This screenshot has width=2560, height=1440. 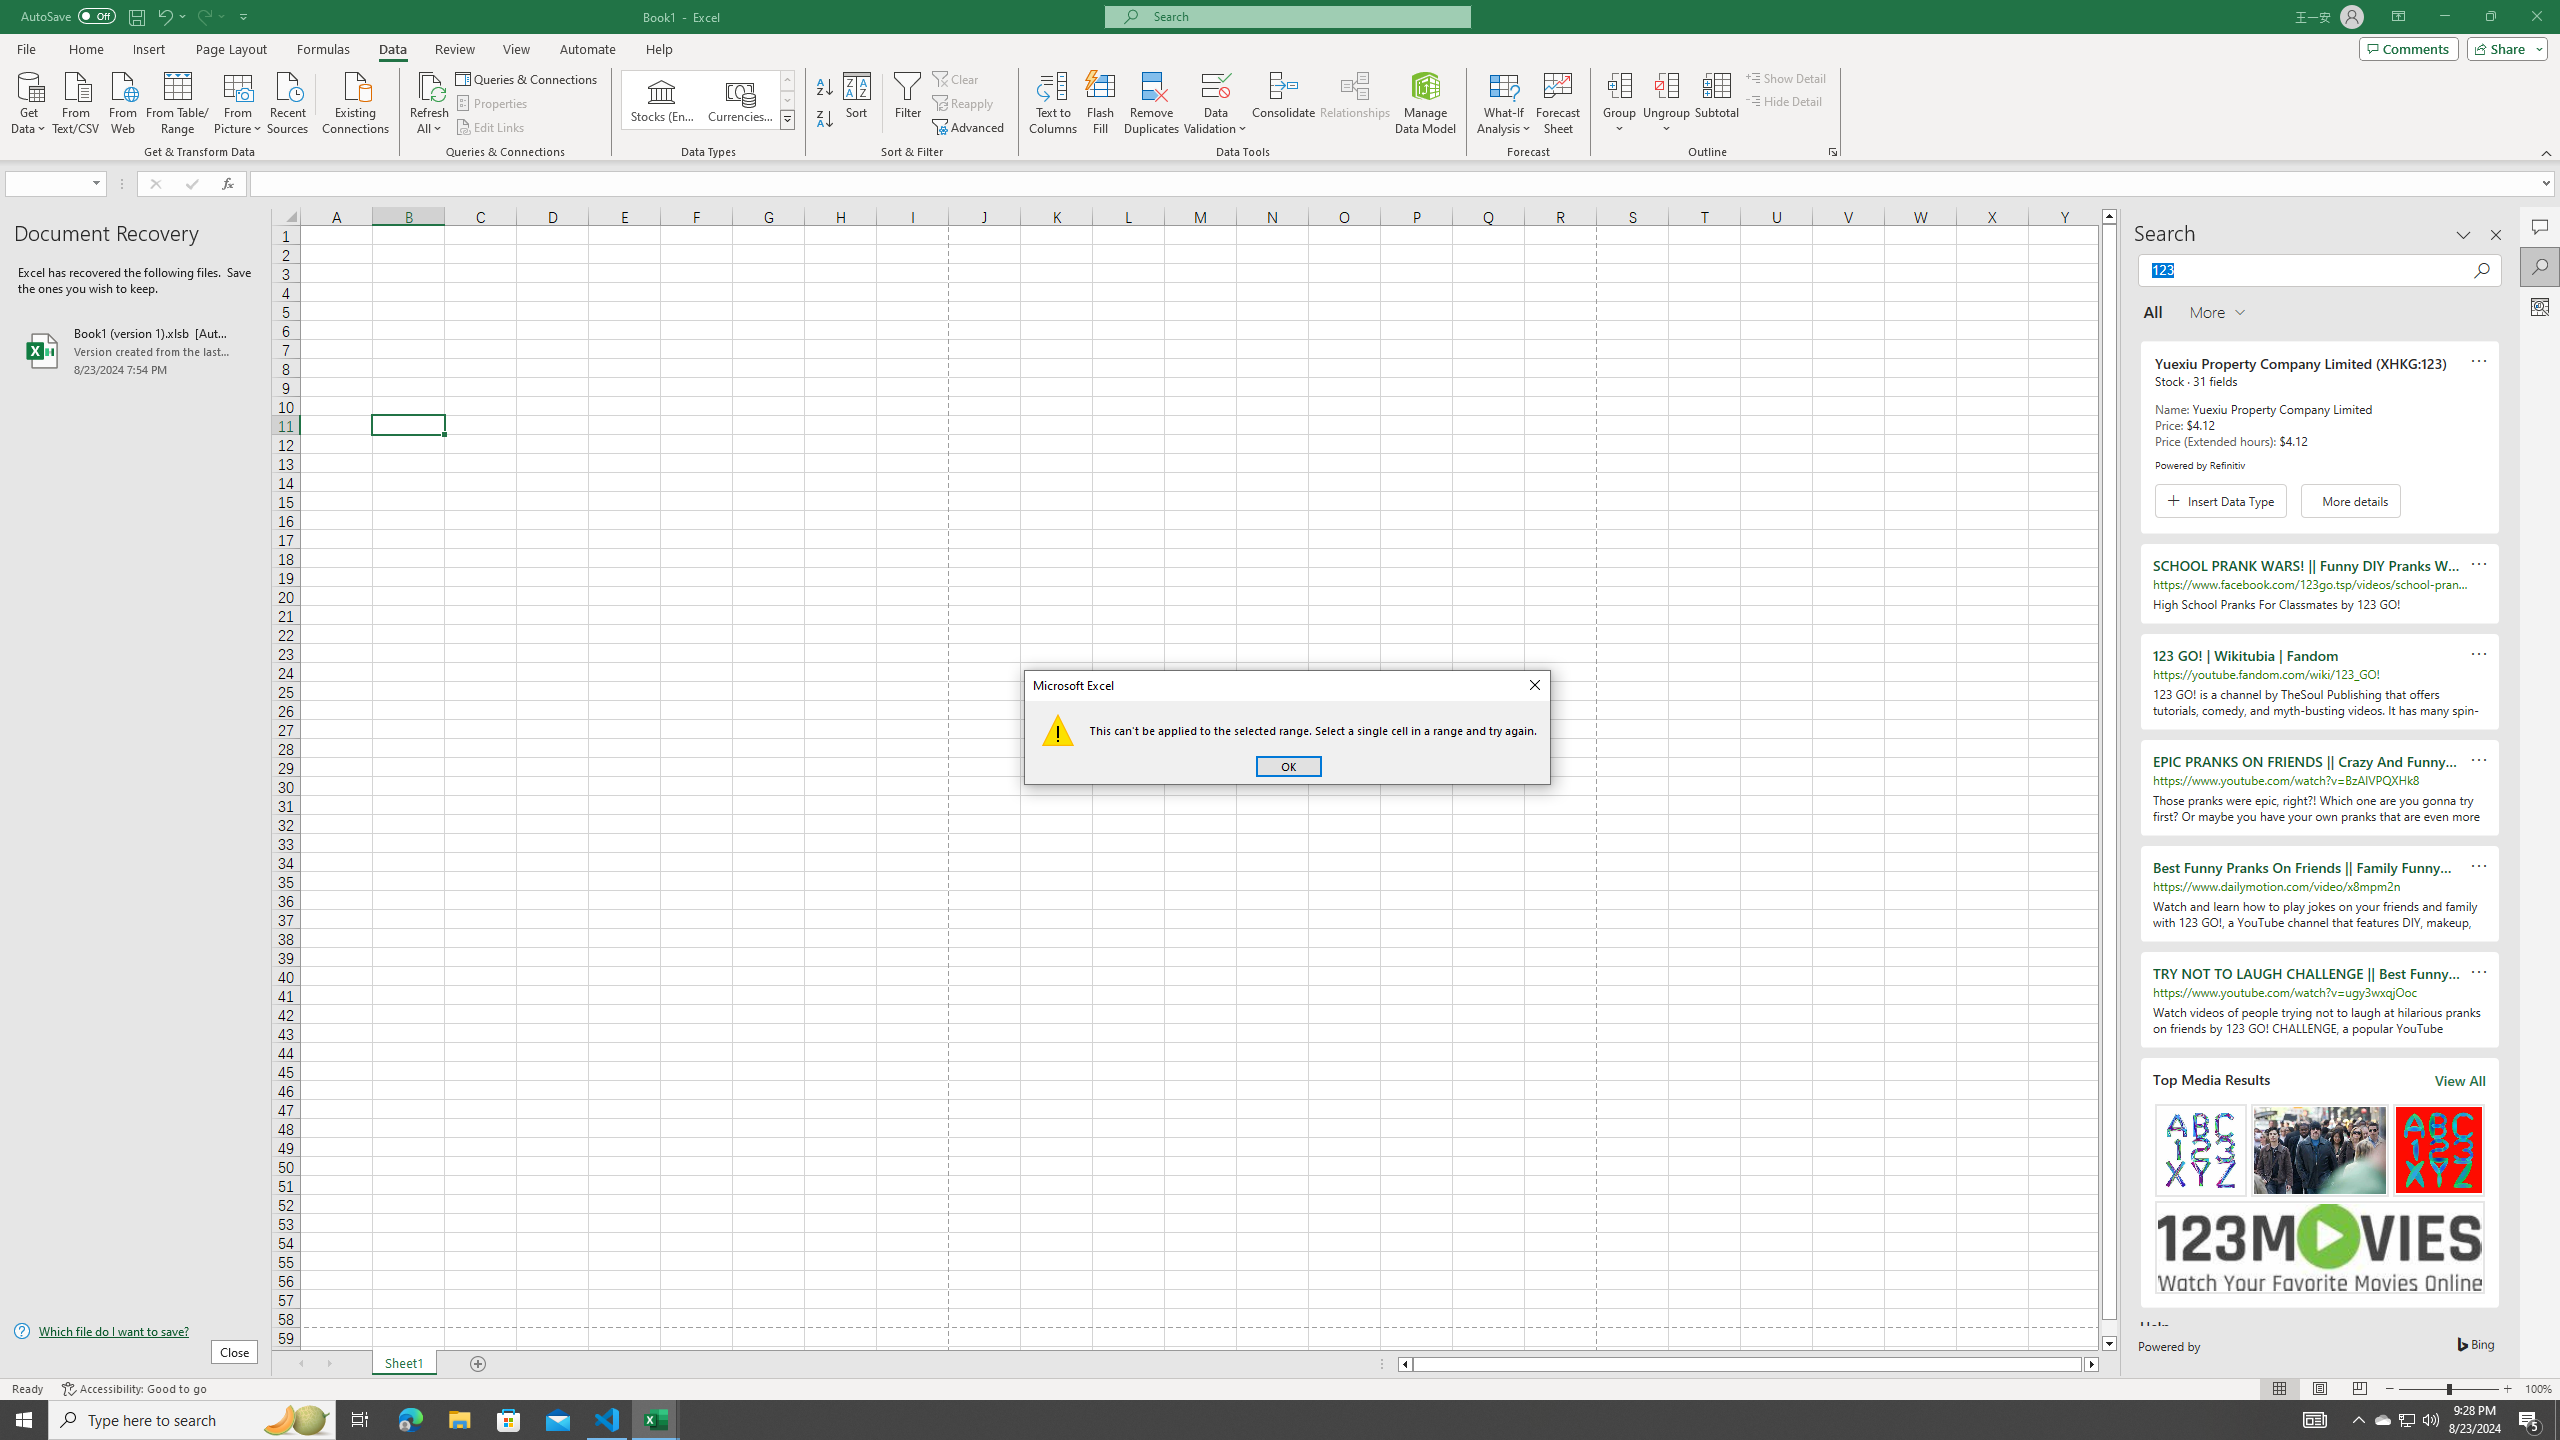 I want to click on Show Detail, so click(x=1786, y=78).